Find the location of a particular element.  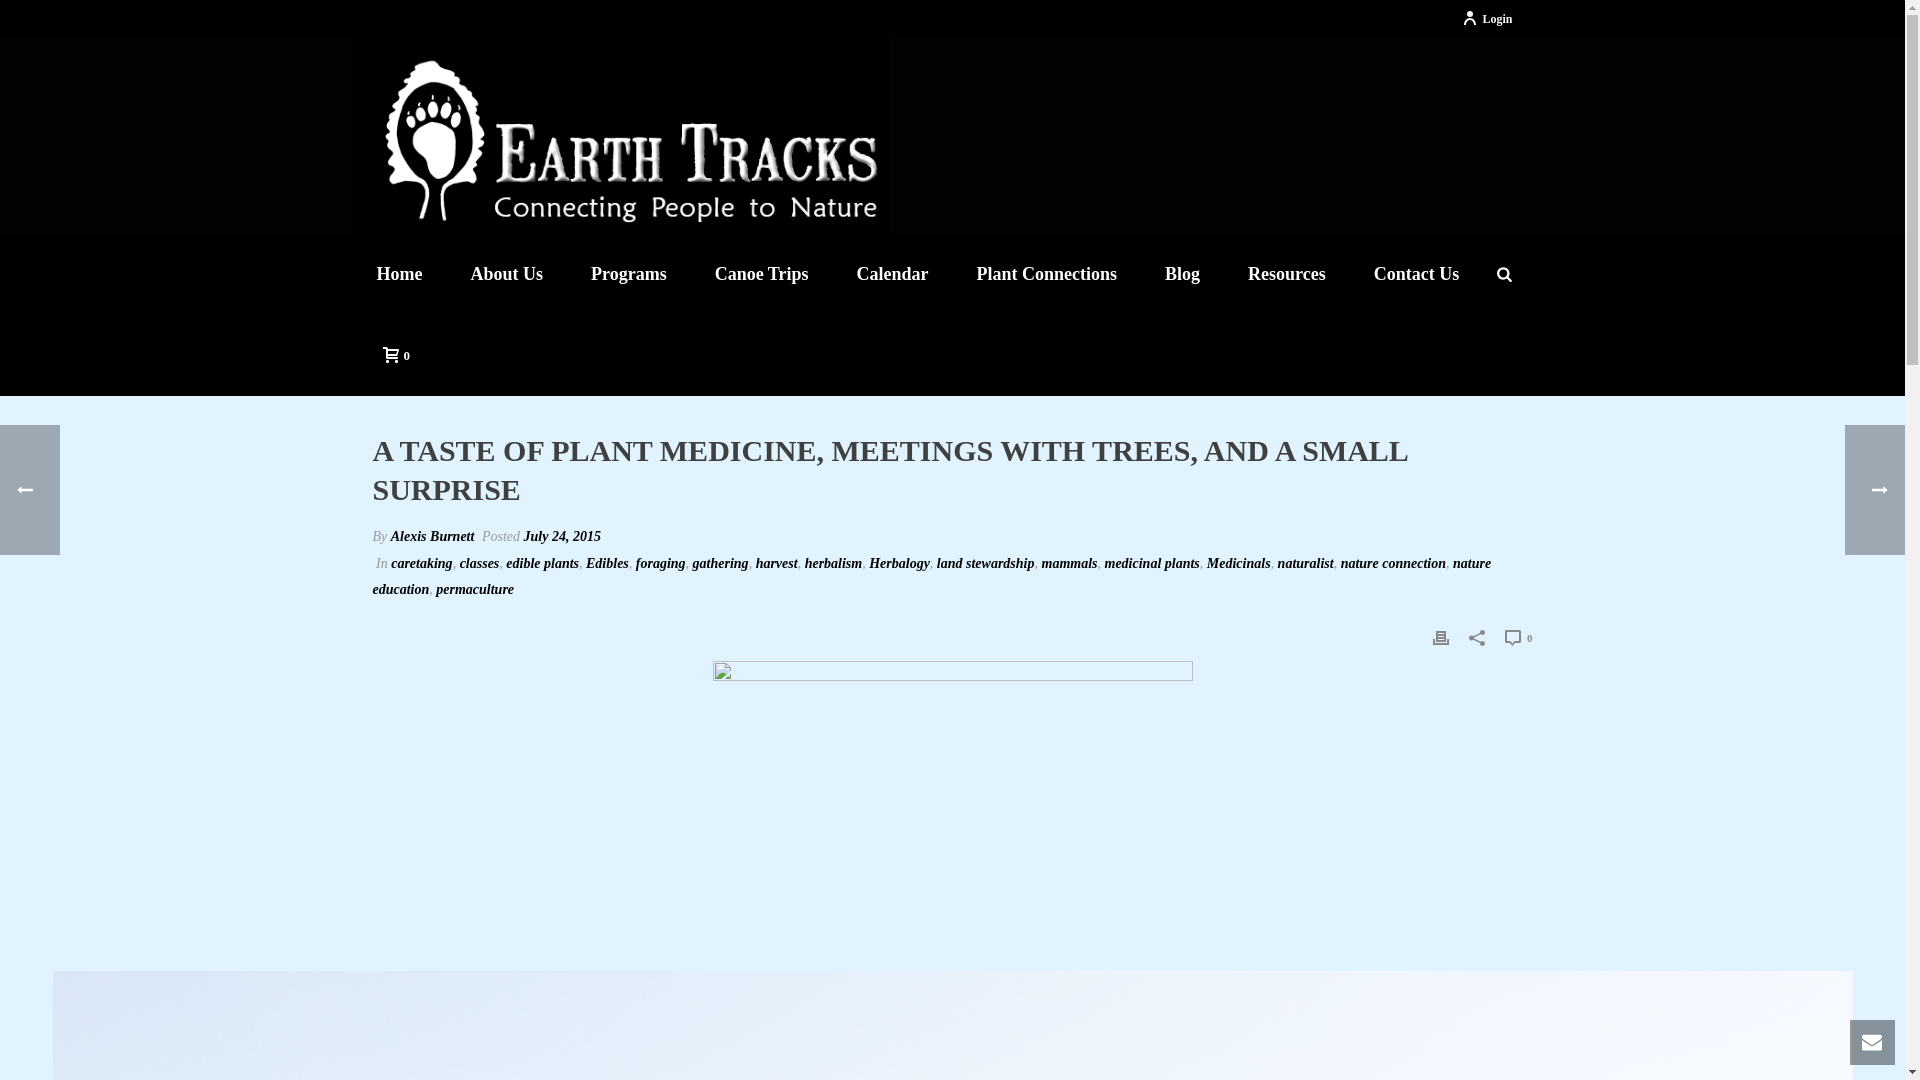

About Us is located at coordinates (506, 274).